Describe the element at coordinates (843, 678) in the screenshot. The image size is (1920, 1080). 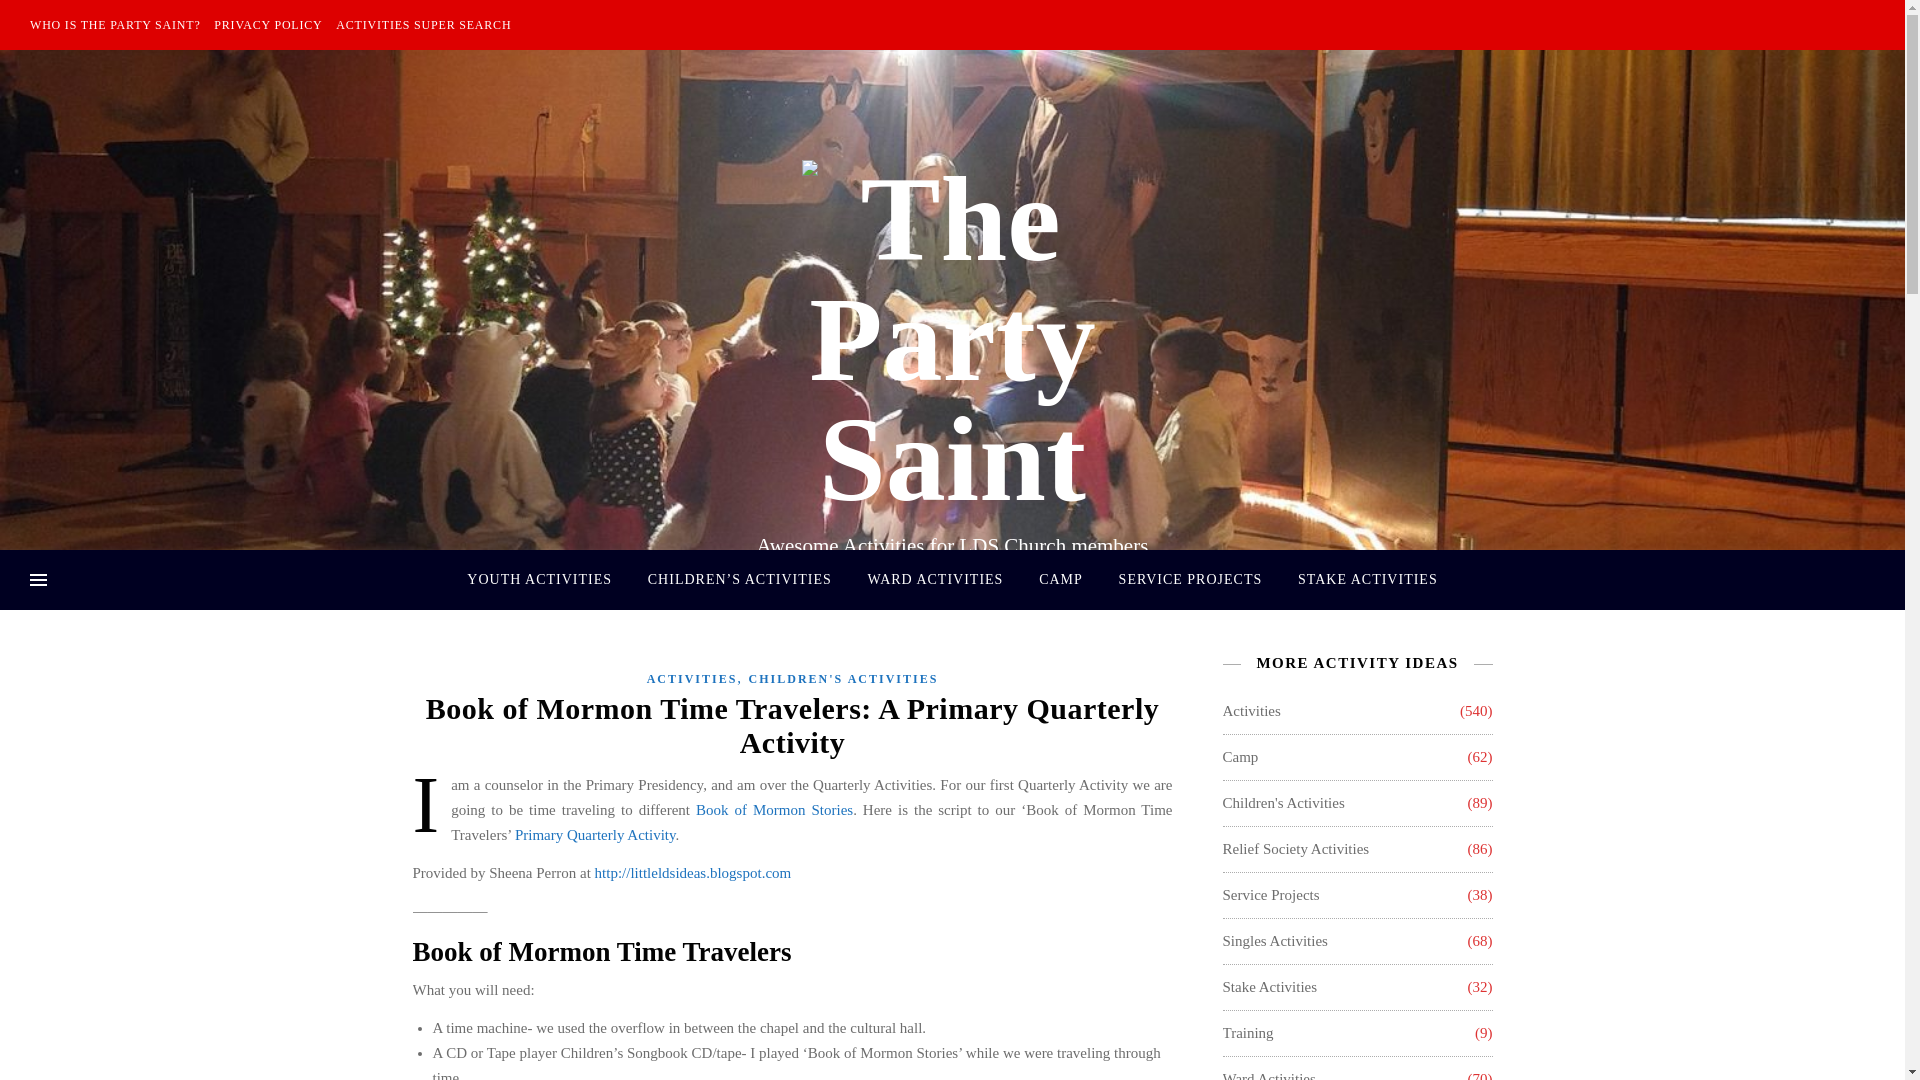
I see `CHILDREN'S ACTIVITIES` at that location.